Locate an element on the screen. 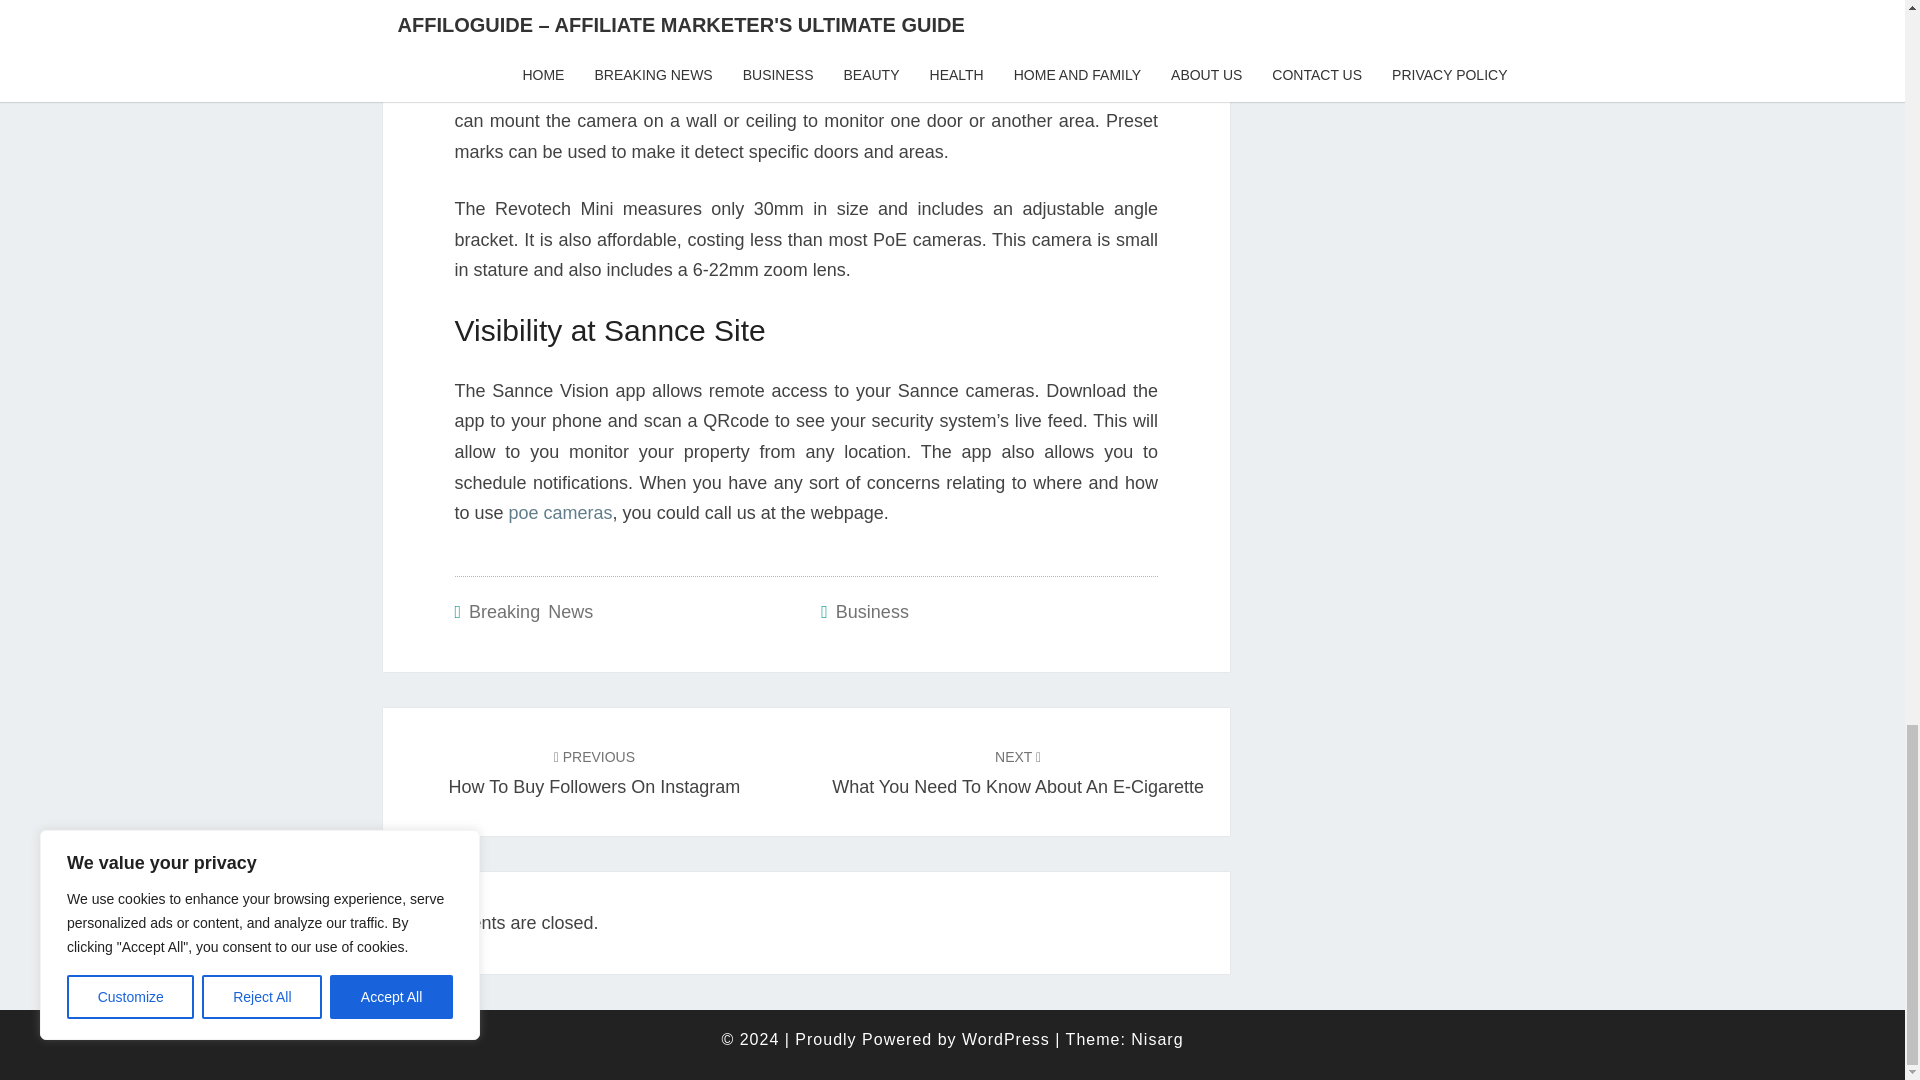 The width and height of the screenshot is (1920, 1080). Breaking News is located at coordinates (1017, 772).